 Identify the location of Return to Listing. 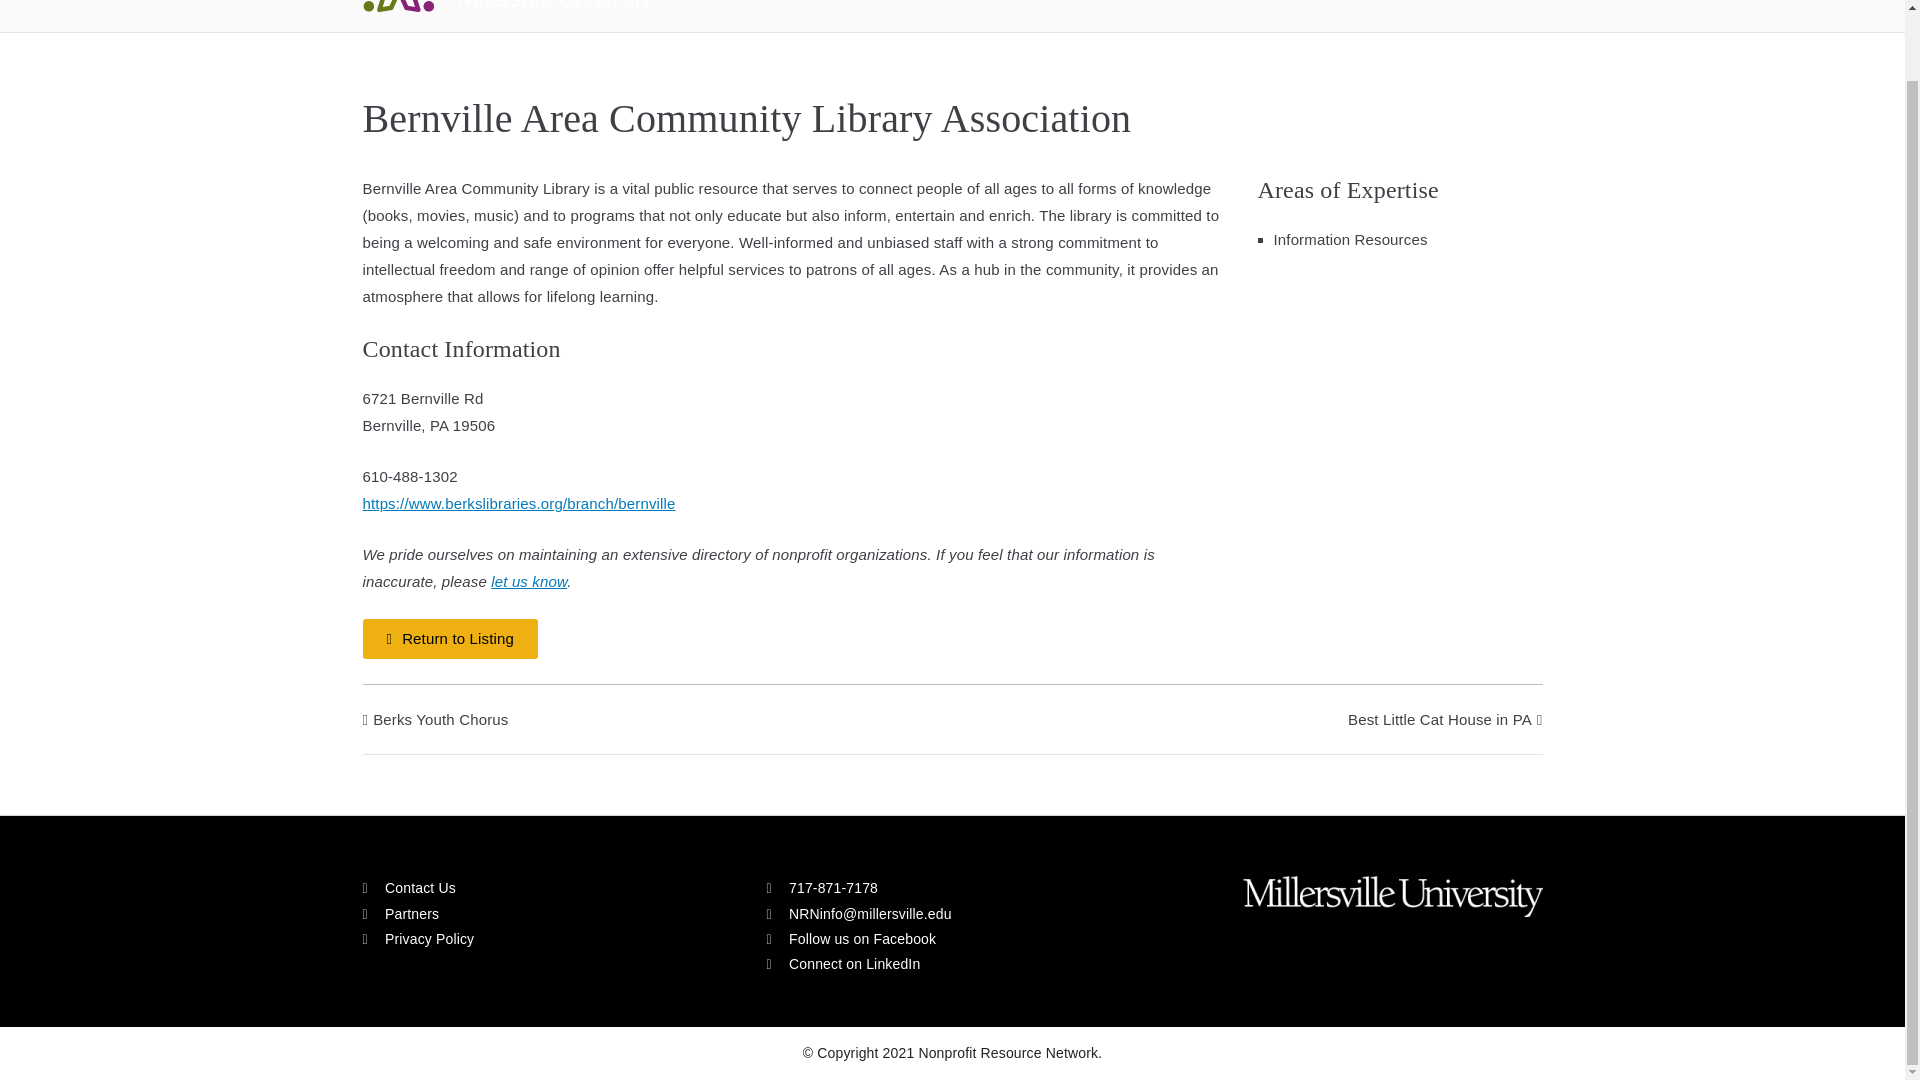
(450, 638).